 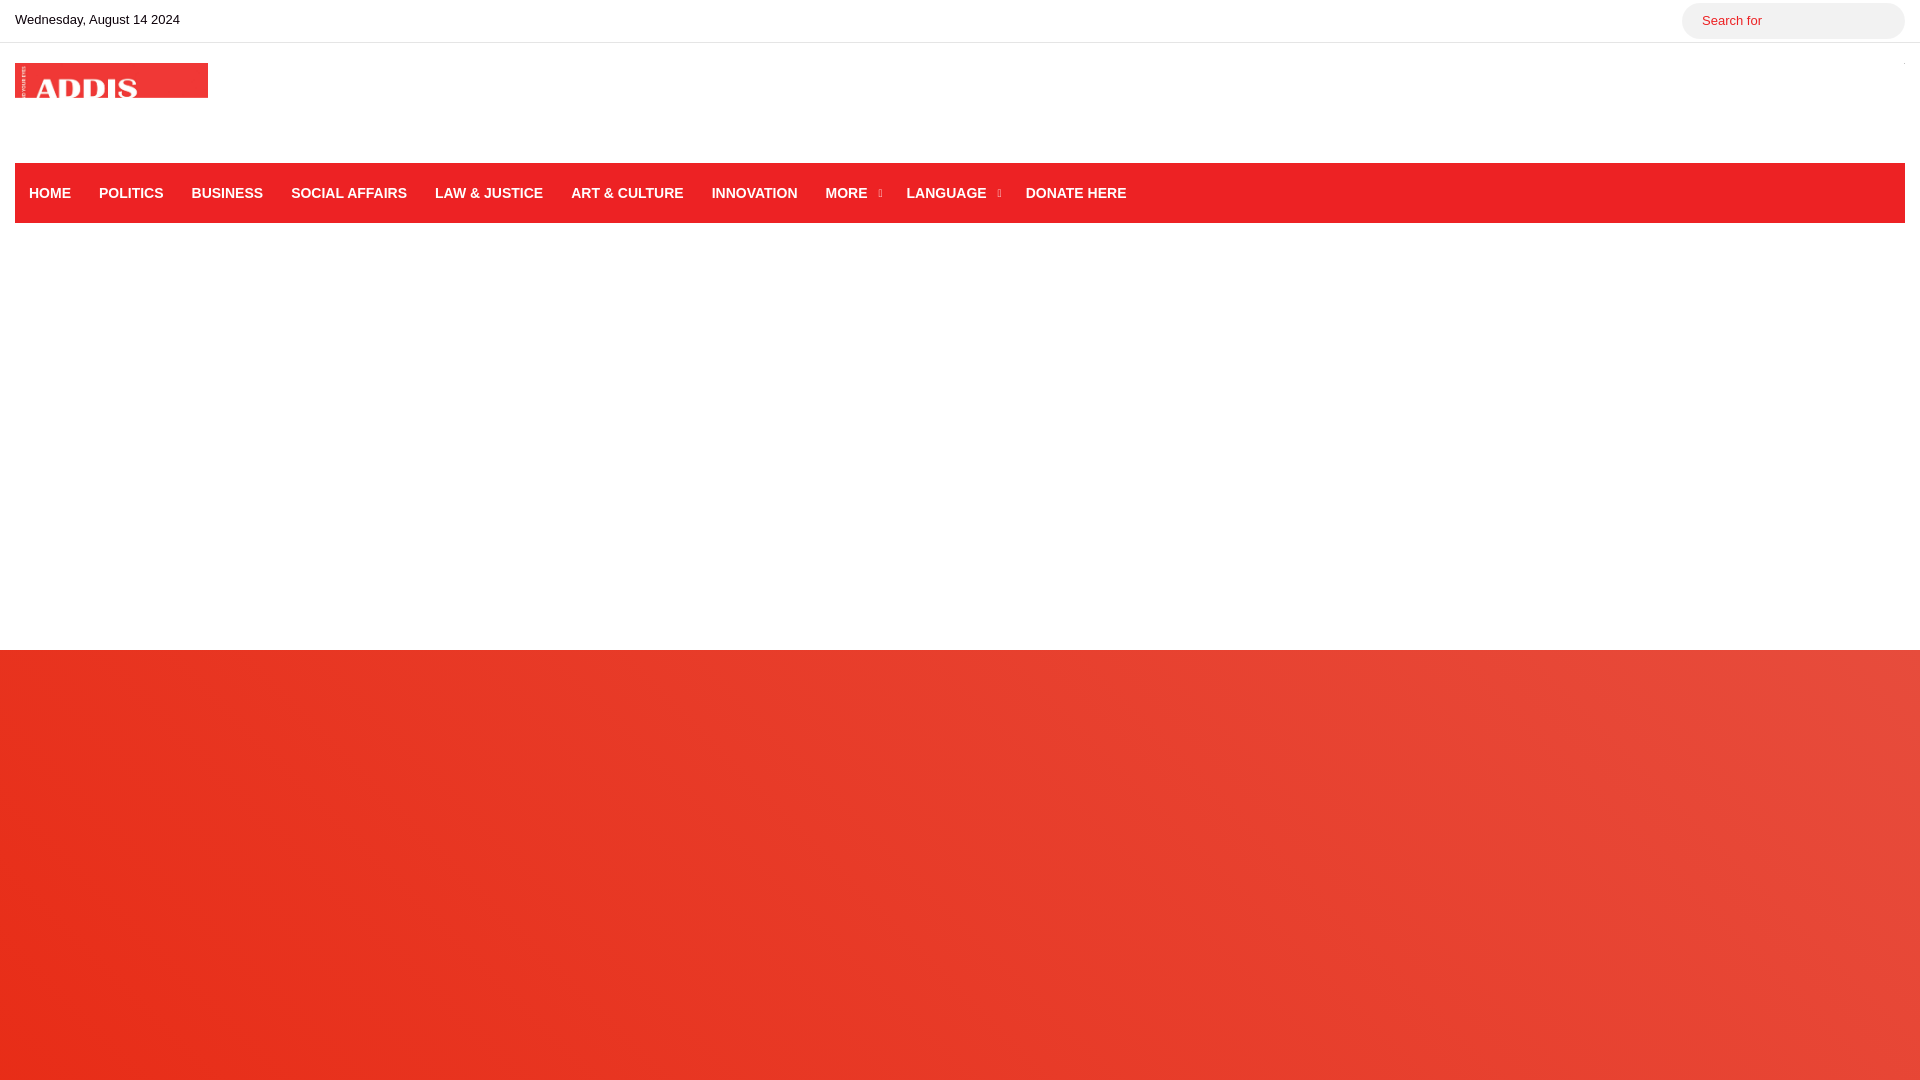 What do you see at coordinates (1792, 20) in the screenshot?
I see `Search for` at bounding box center [1792, 20].